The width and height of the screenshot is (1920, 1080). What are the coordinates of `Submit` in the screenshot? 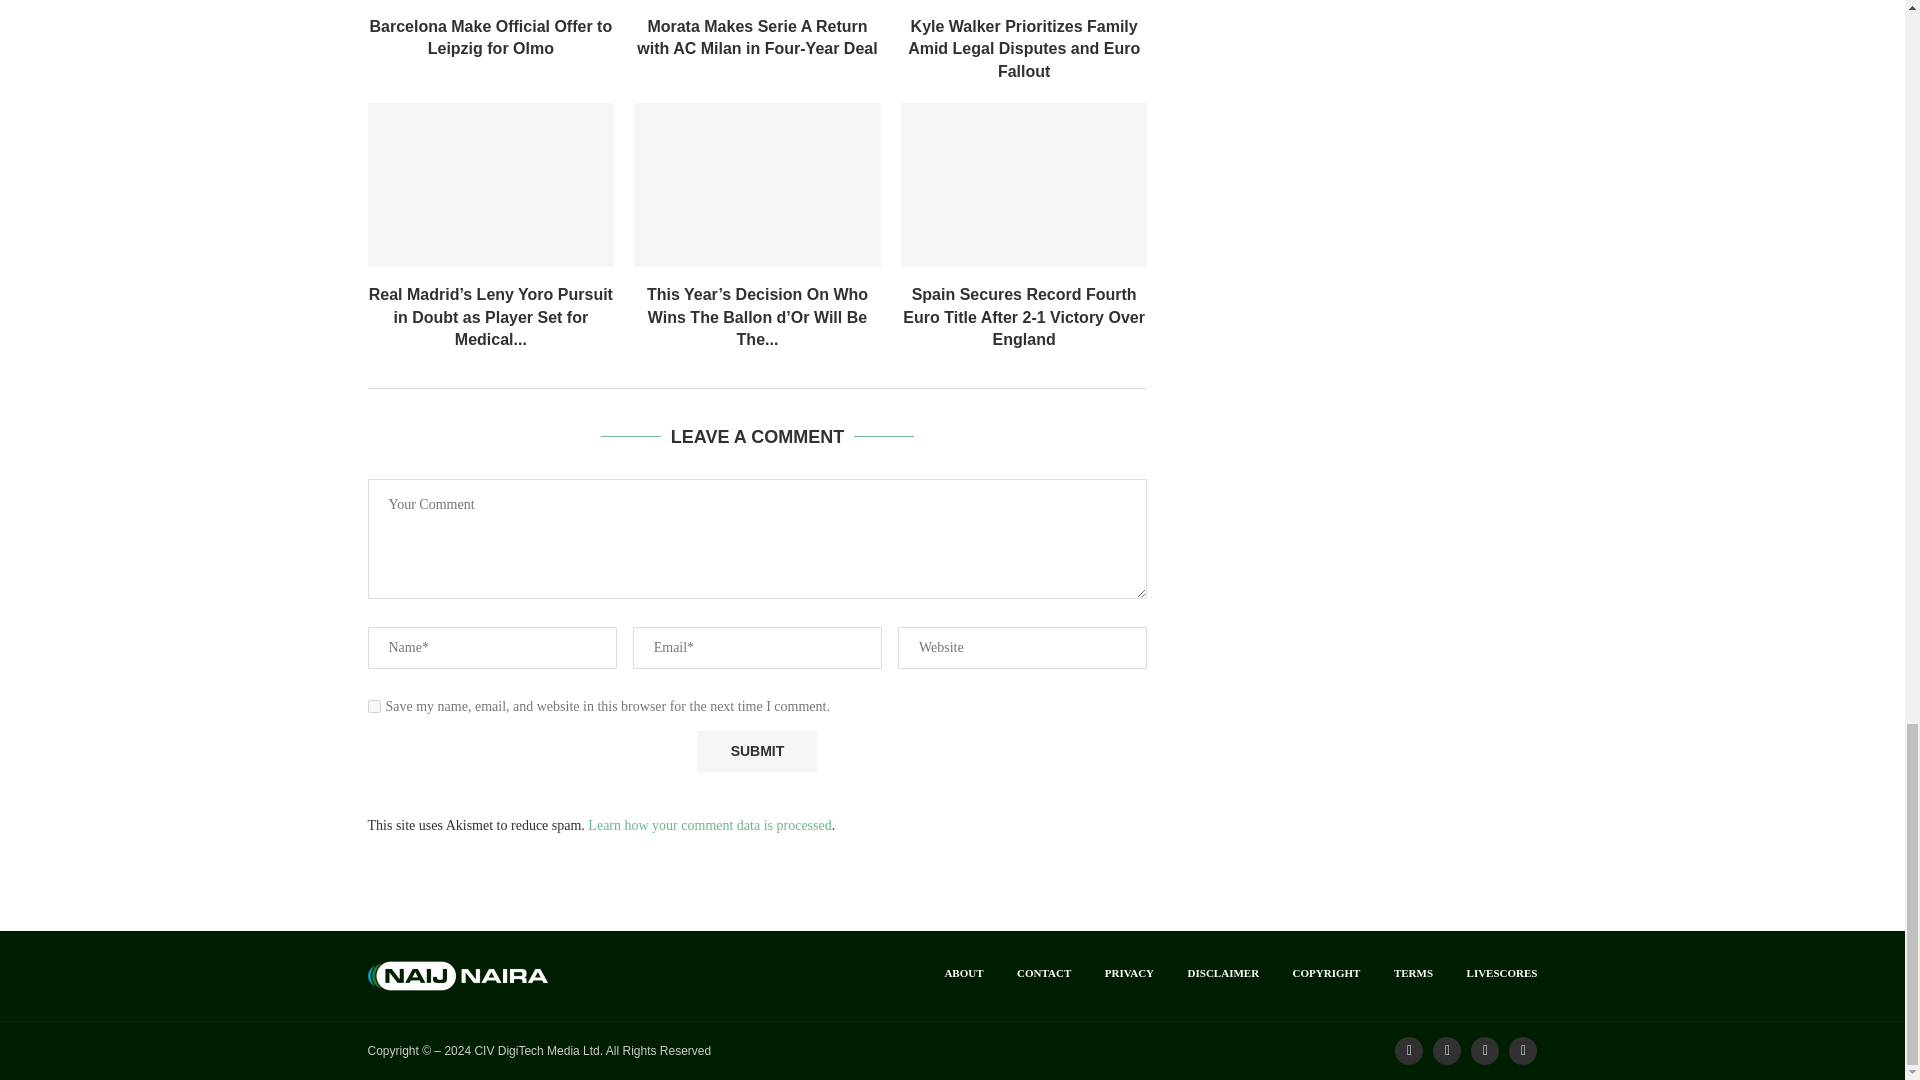 It's located at (756, 752).